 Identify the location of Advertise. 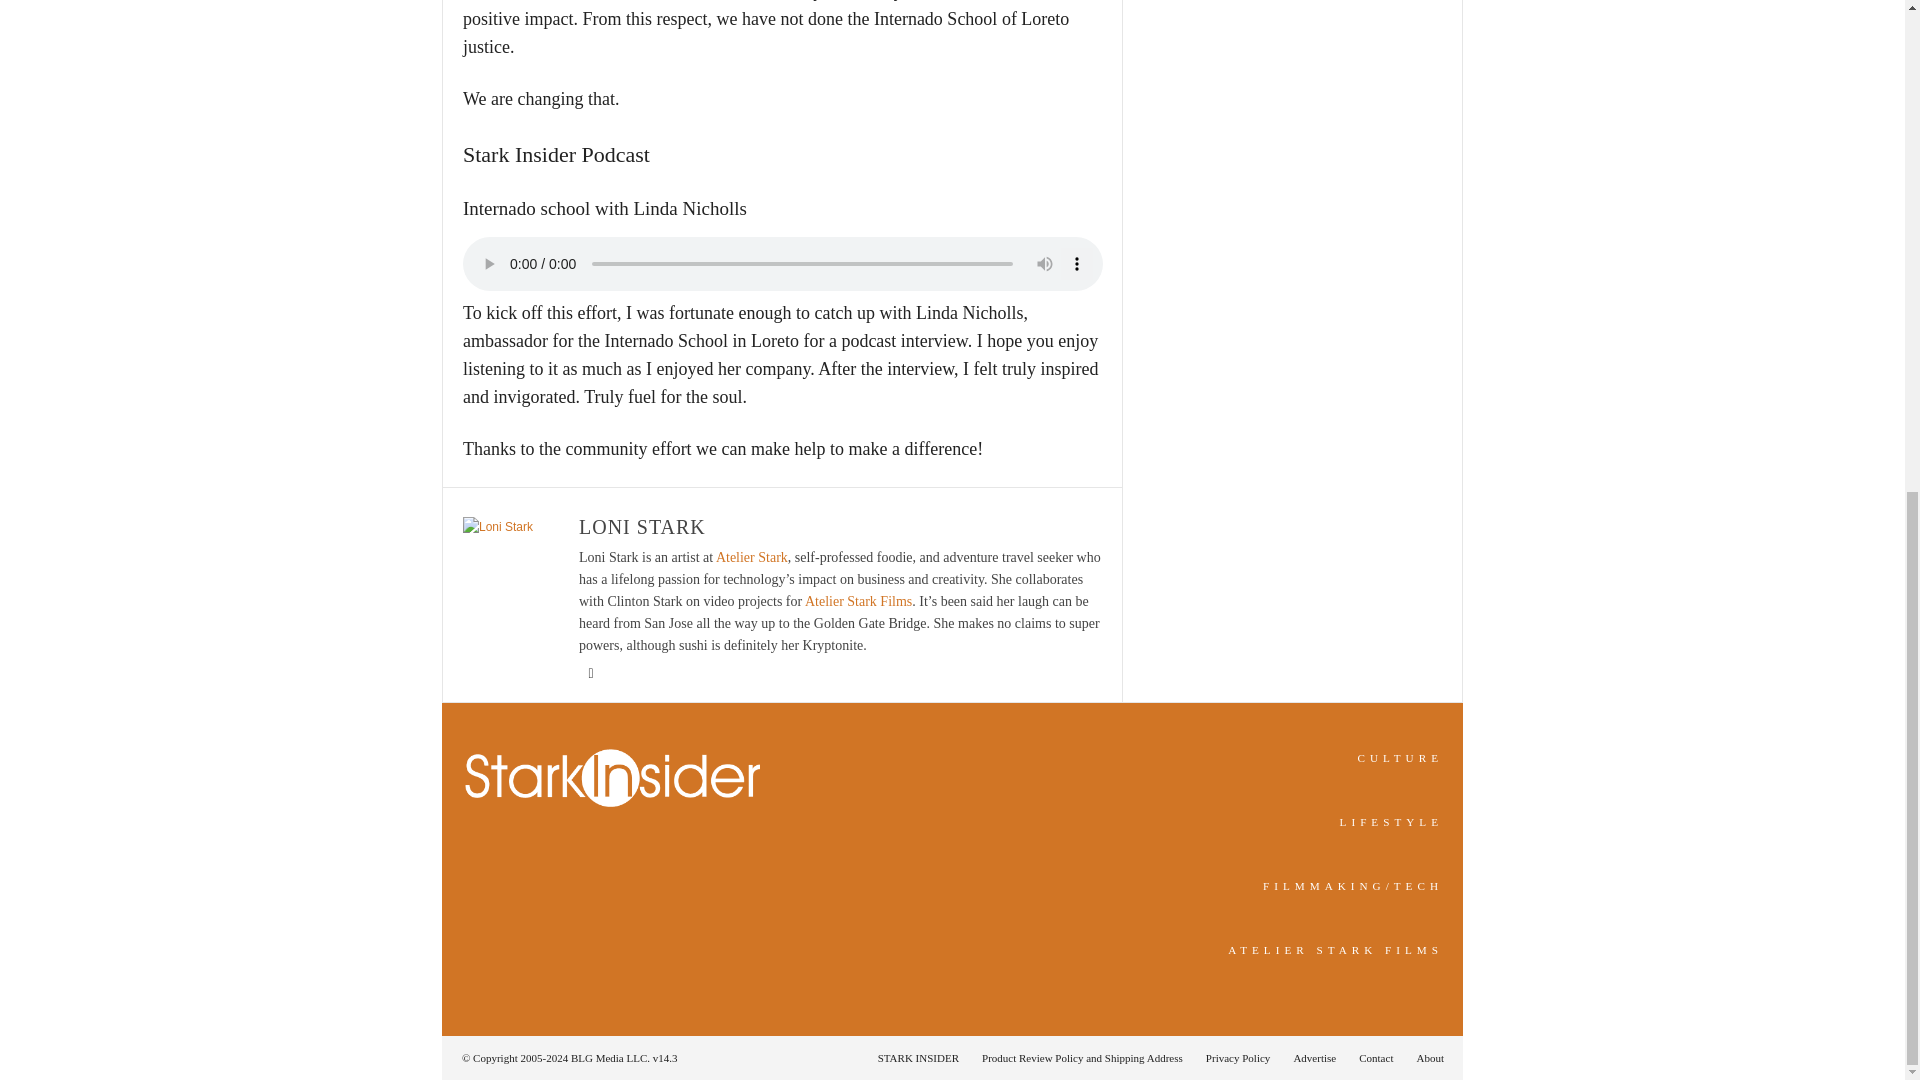
(1314, 1057).